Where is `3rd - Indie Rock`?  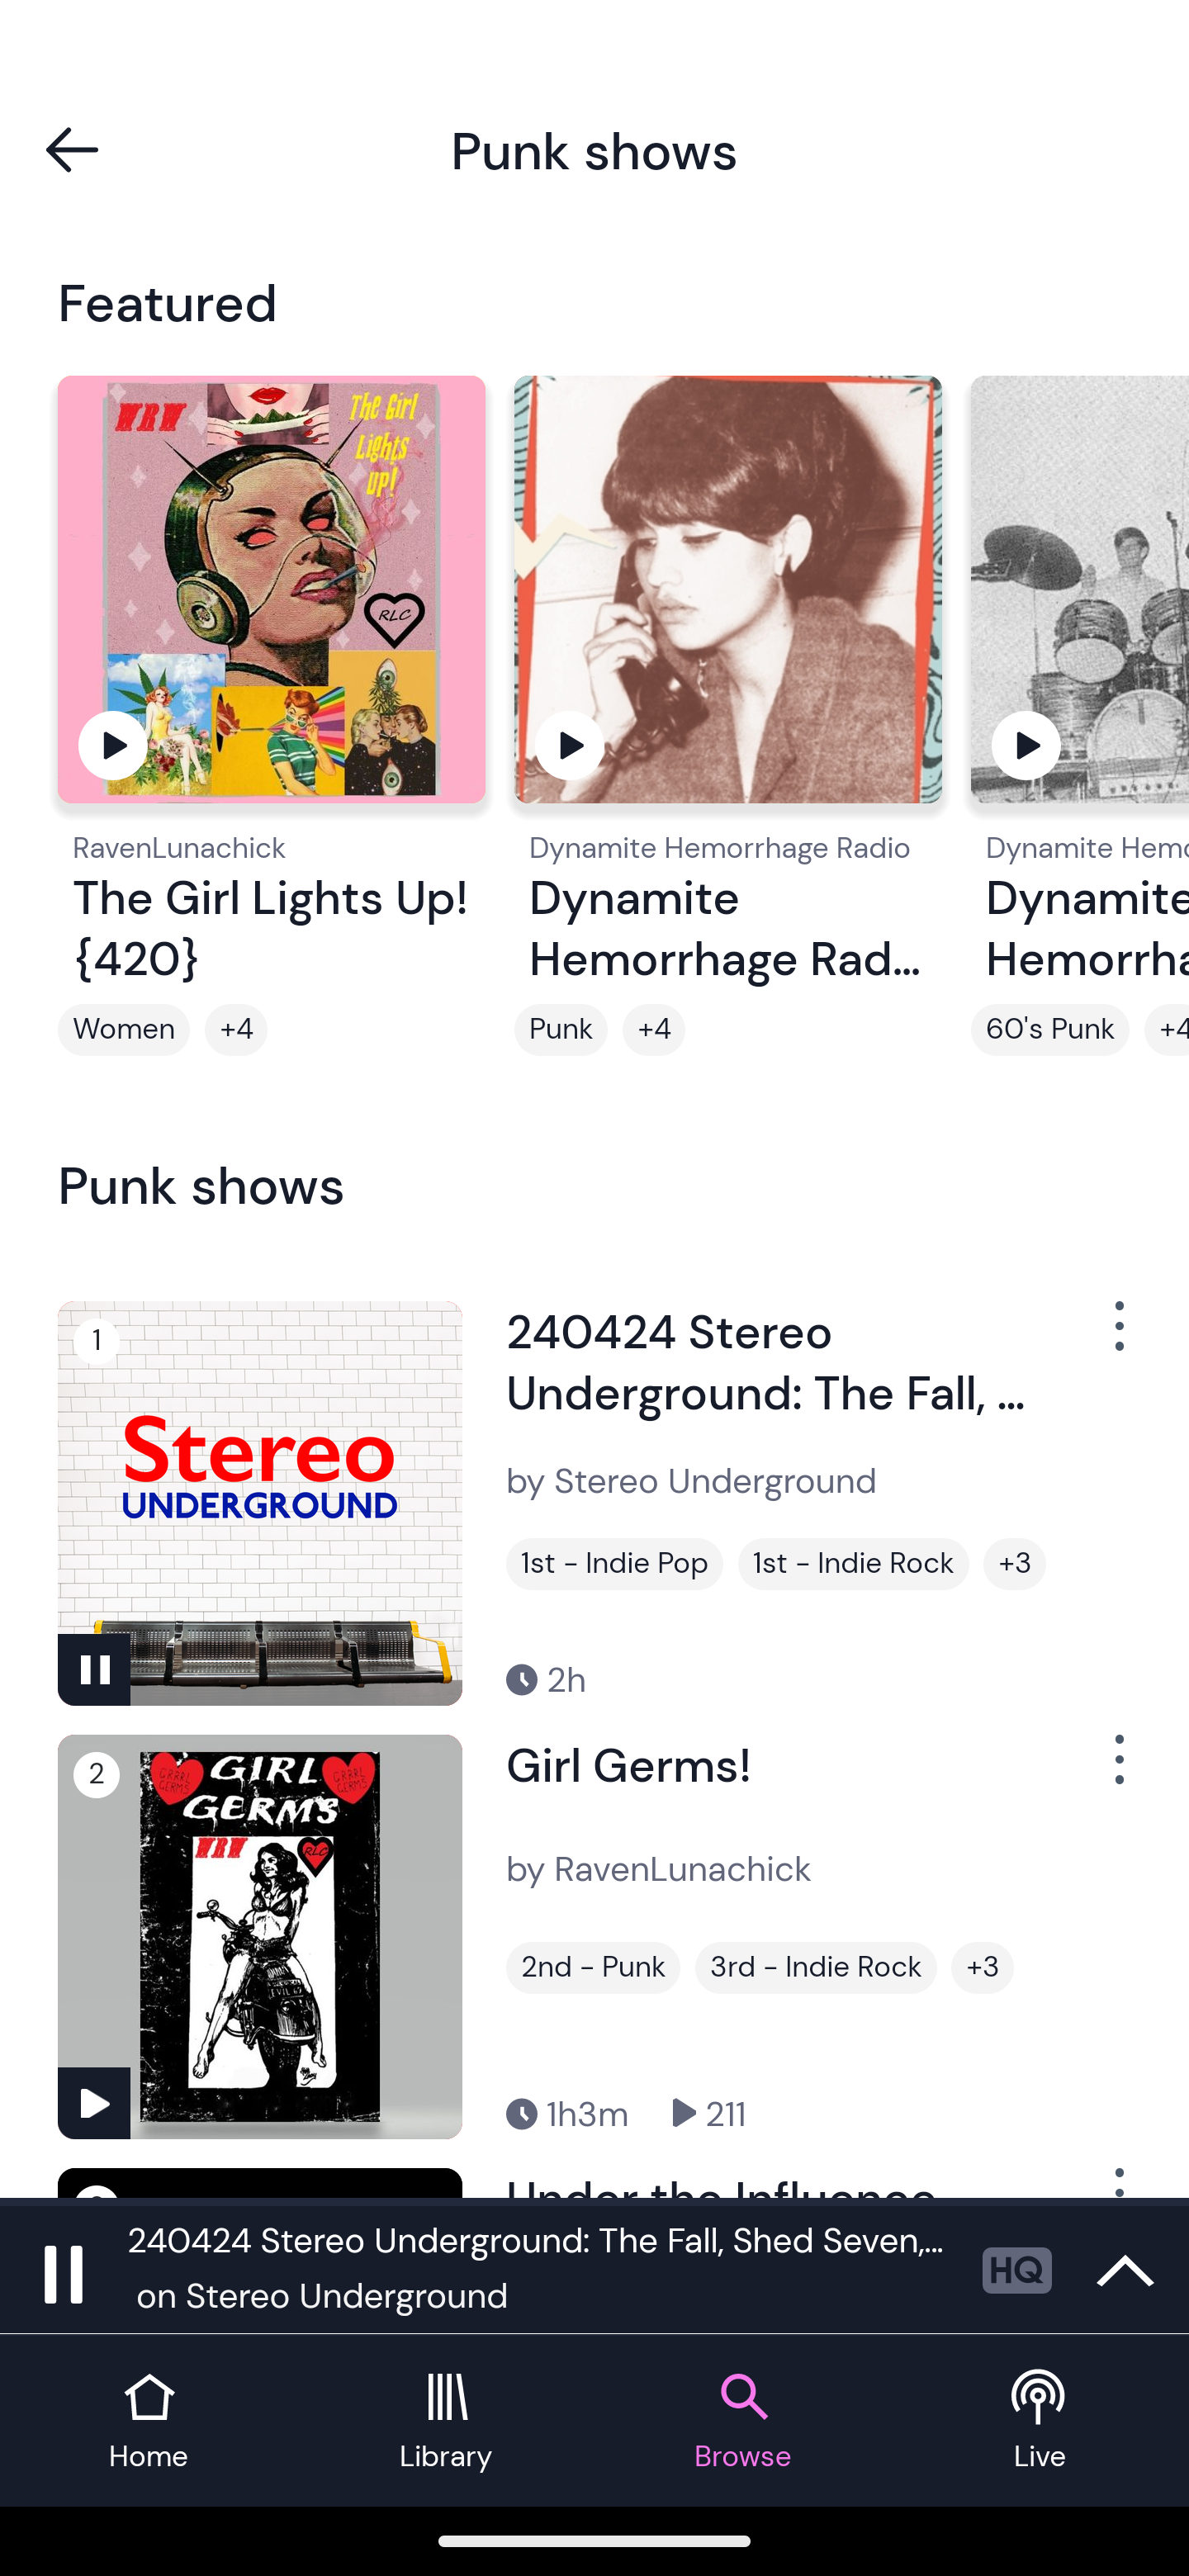 3rd - Indie Rock is located at coordinates (816, 1968).